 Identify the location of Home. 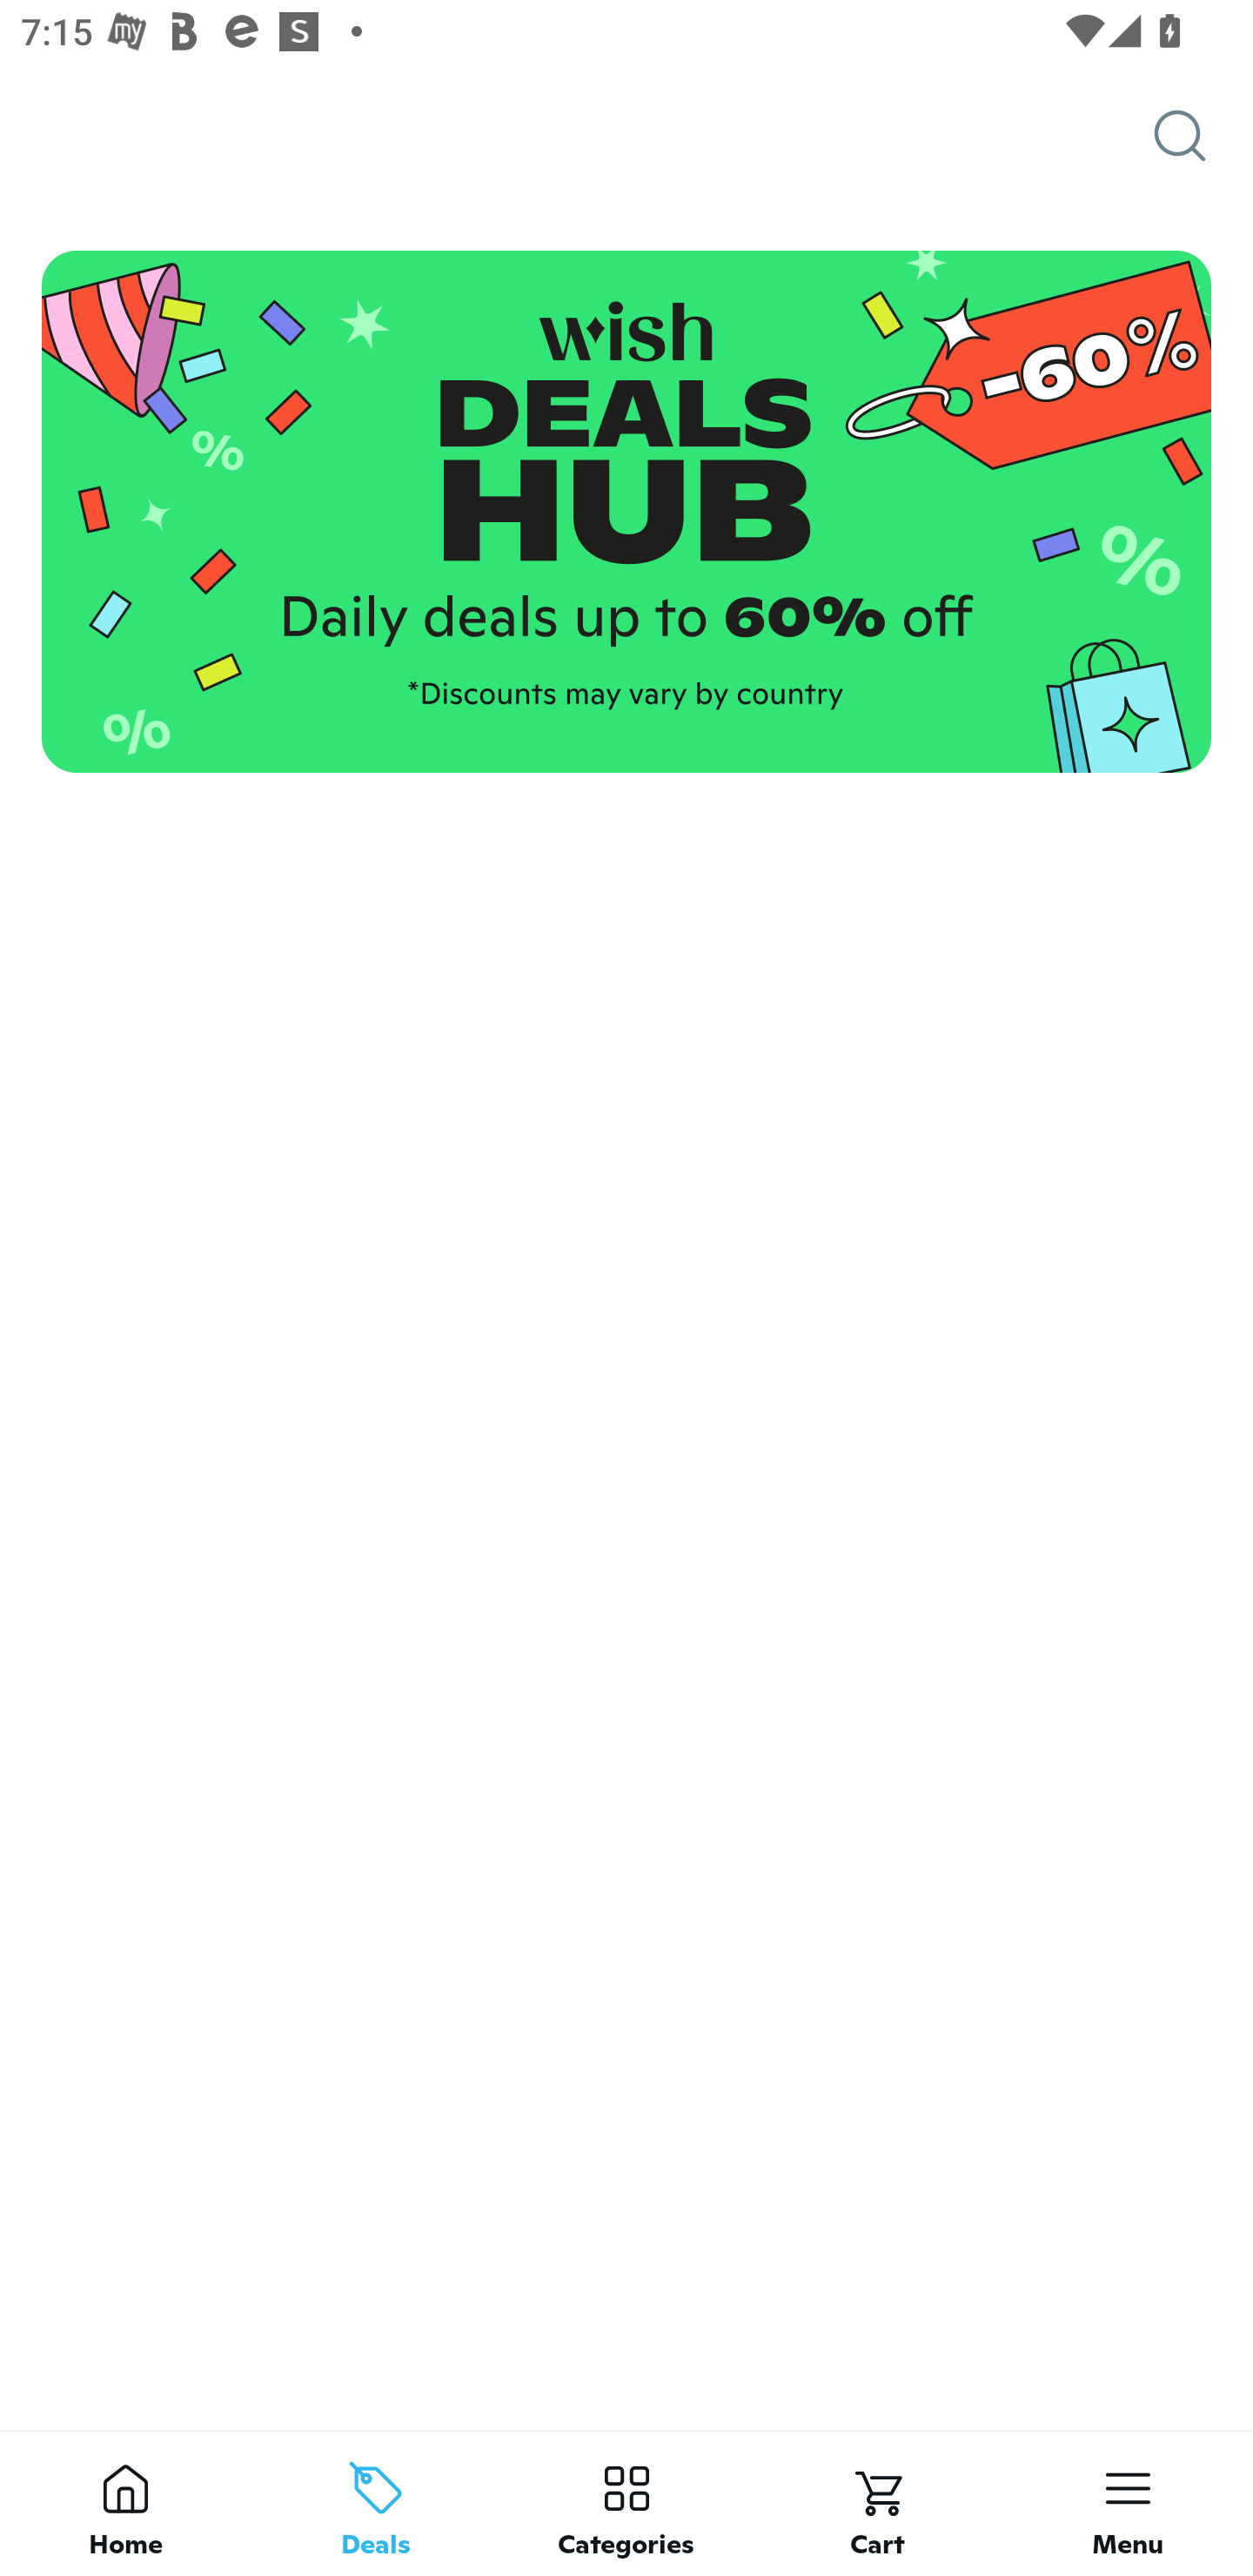
(125, 2503).